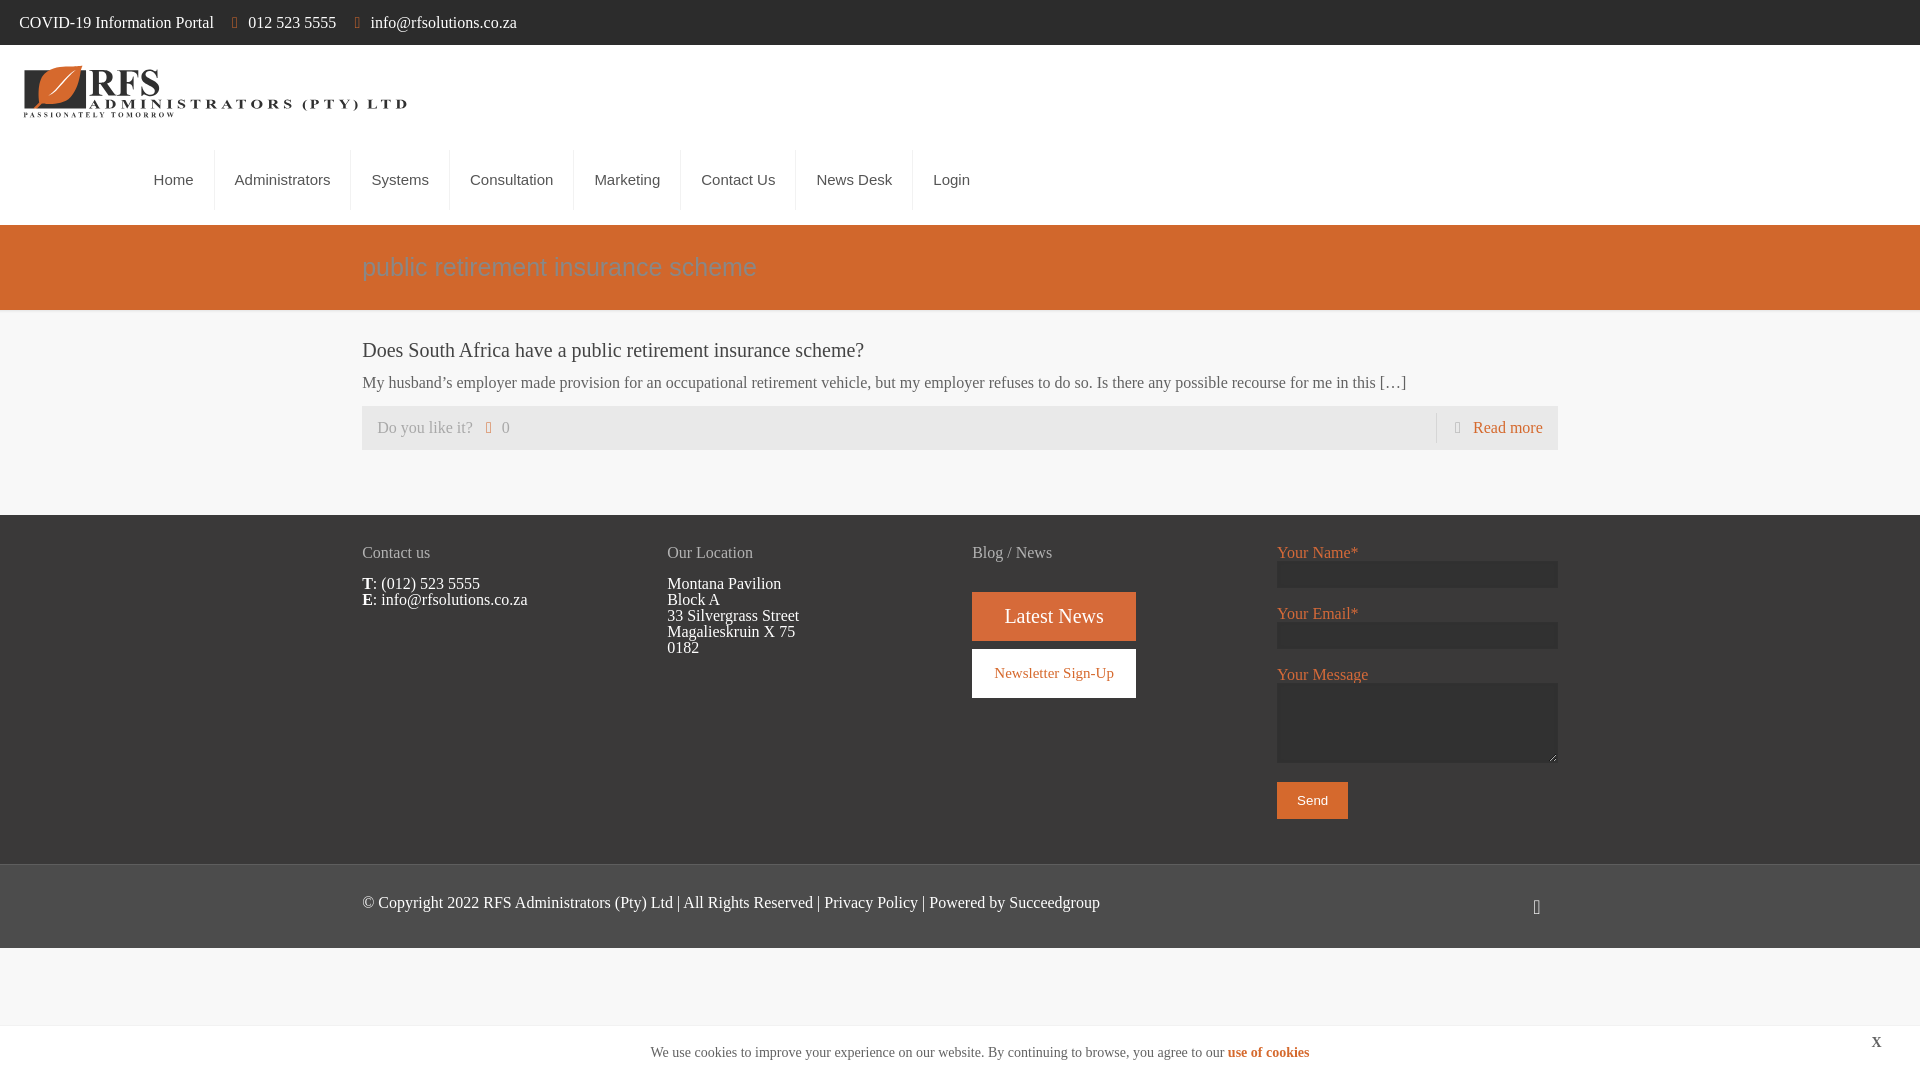 The height and width of the screenshot is (1080, 1920). Describe the element at coordinates (1312, 800) in the screenshot. I see `Send` at that location.